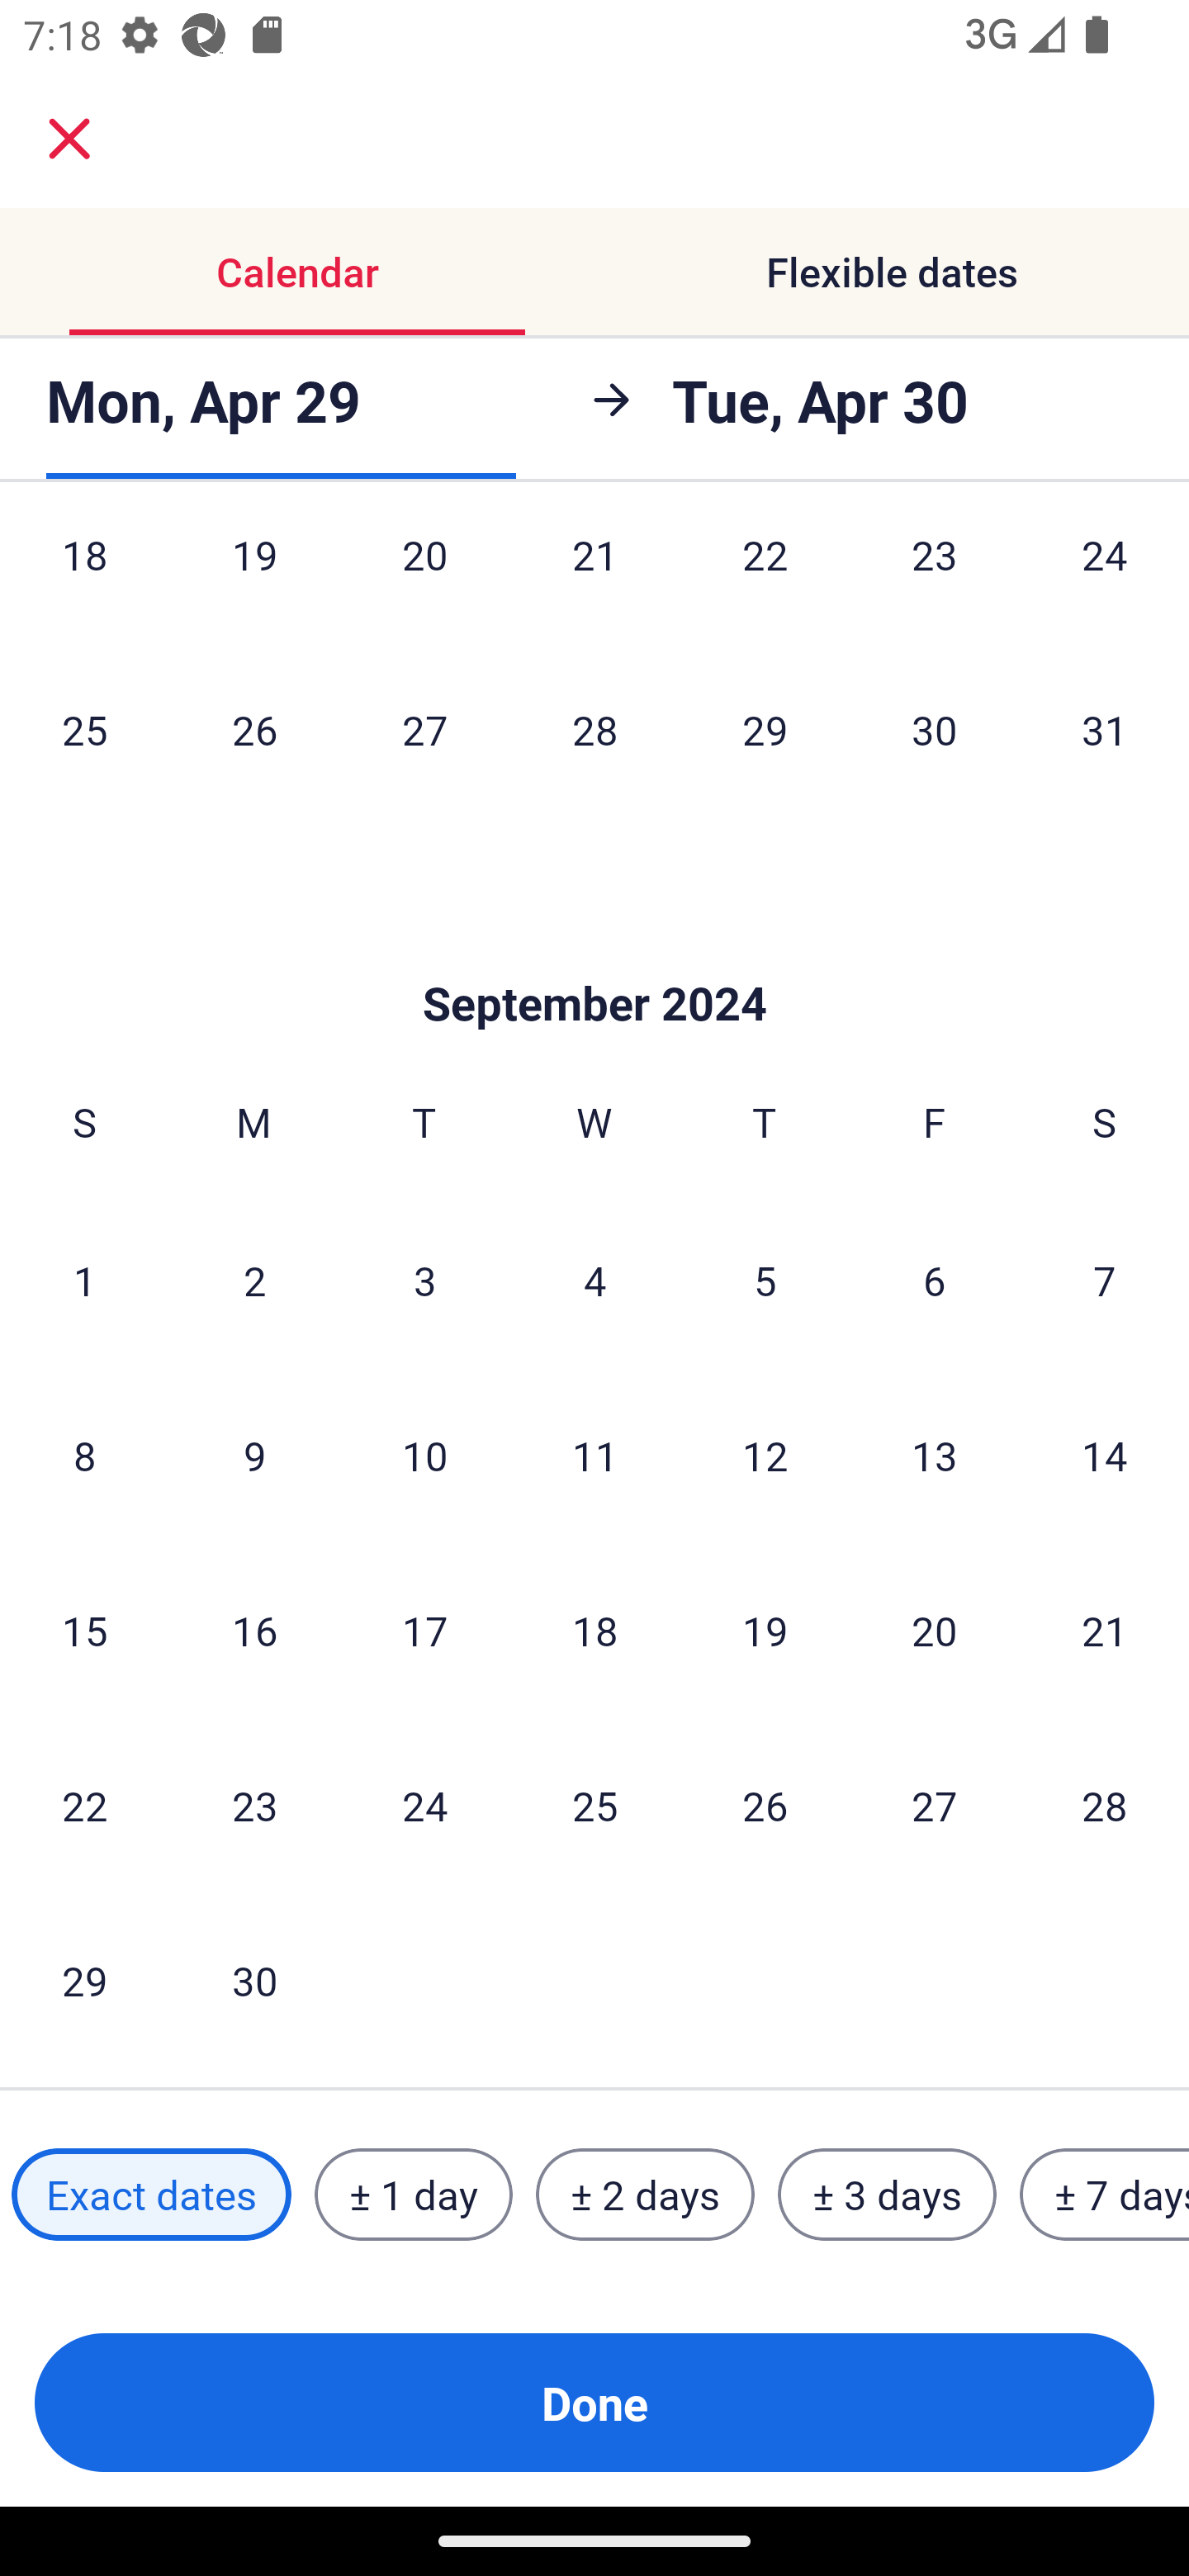  Describe the element at coordinates (151, 2195) in the screenshot. I see `Exact dates` at that location.